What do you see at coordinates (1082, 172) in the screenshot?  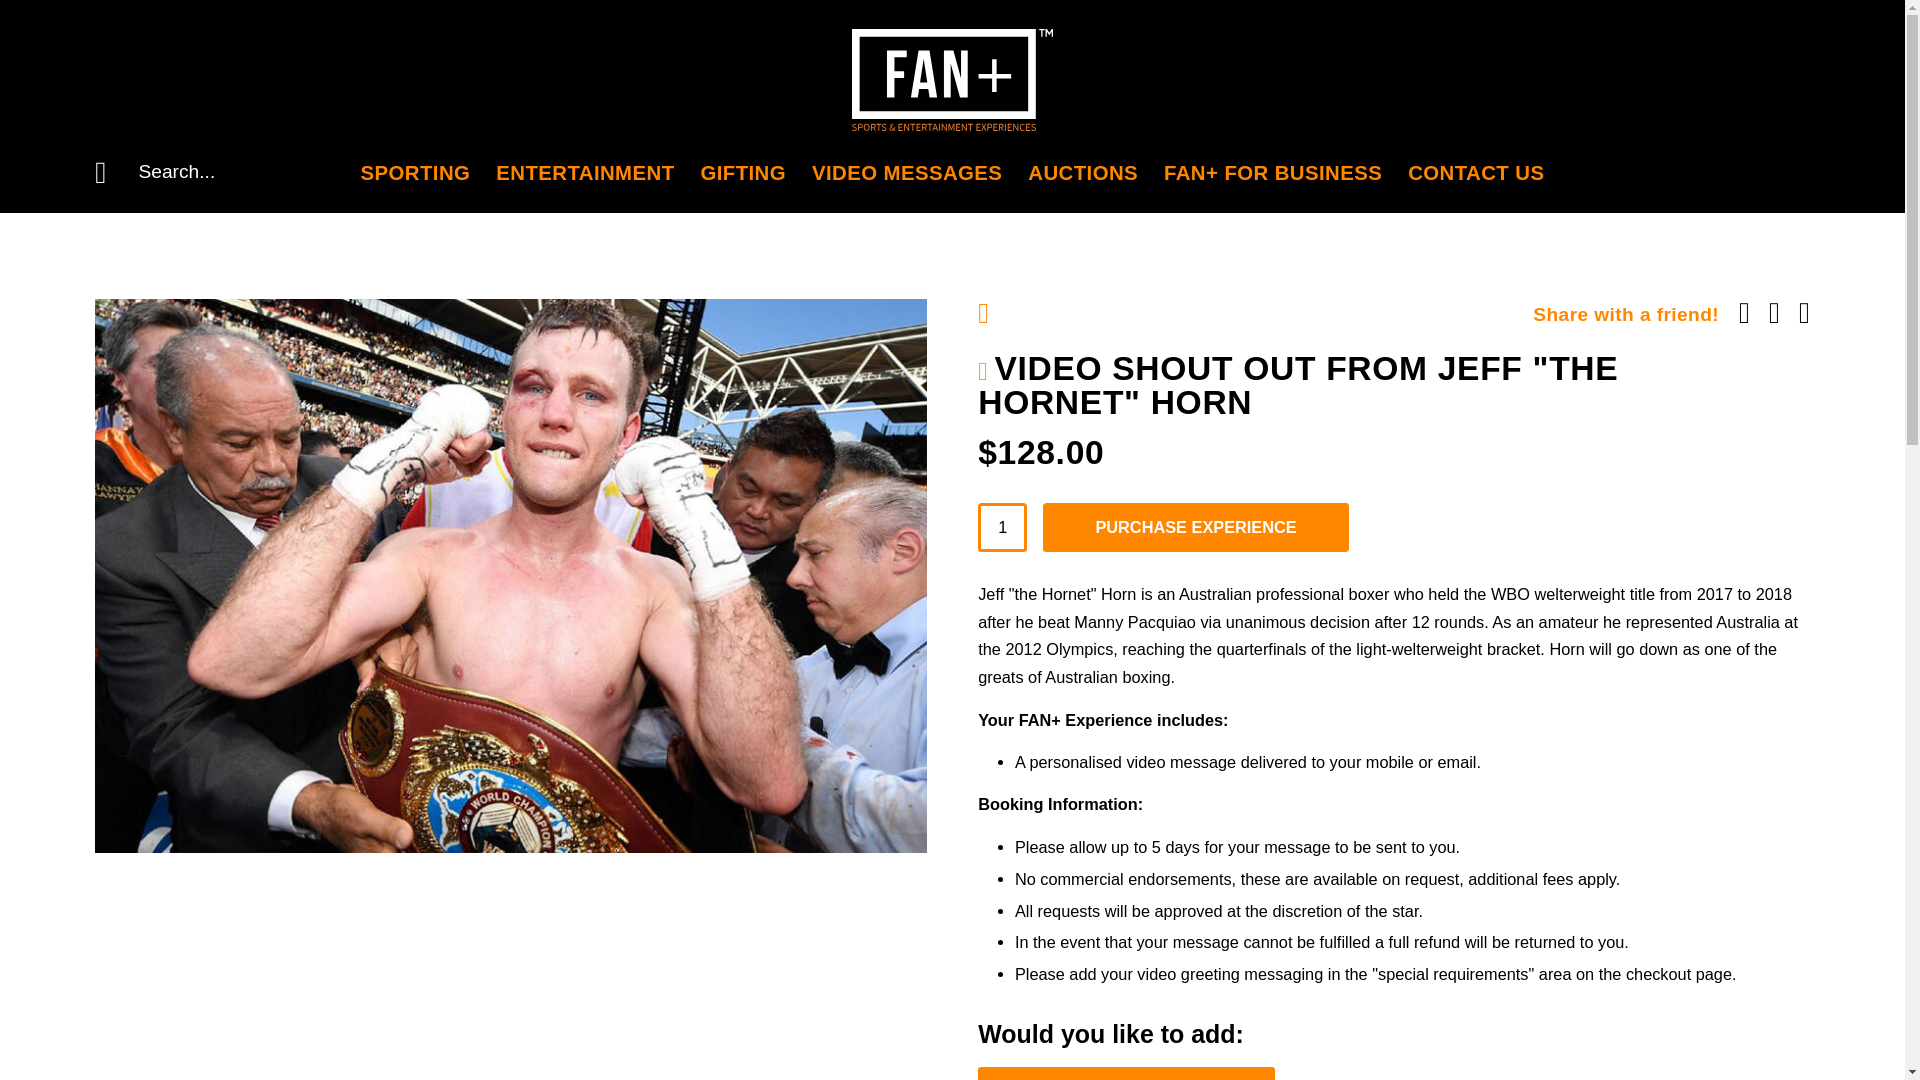 I see `AUCTIONS` at bounding box center [1082, 172].